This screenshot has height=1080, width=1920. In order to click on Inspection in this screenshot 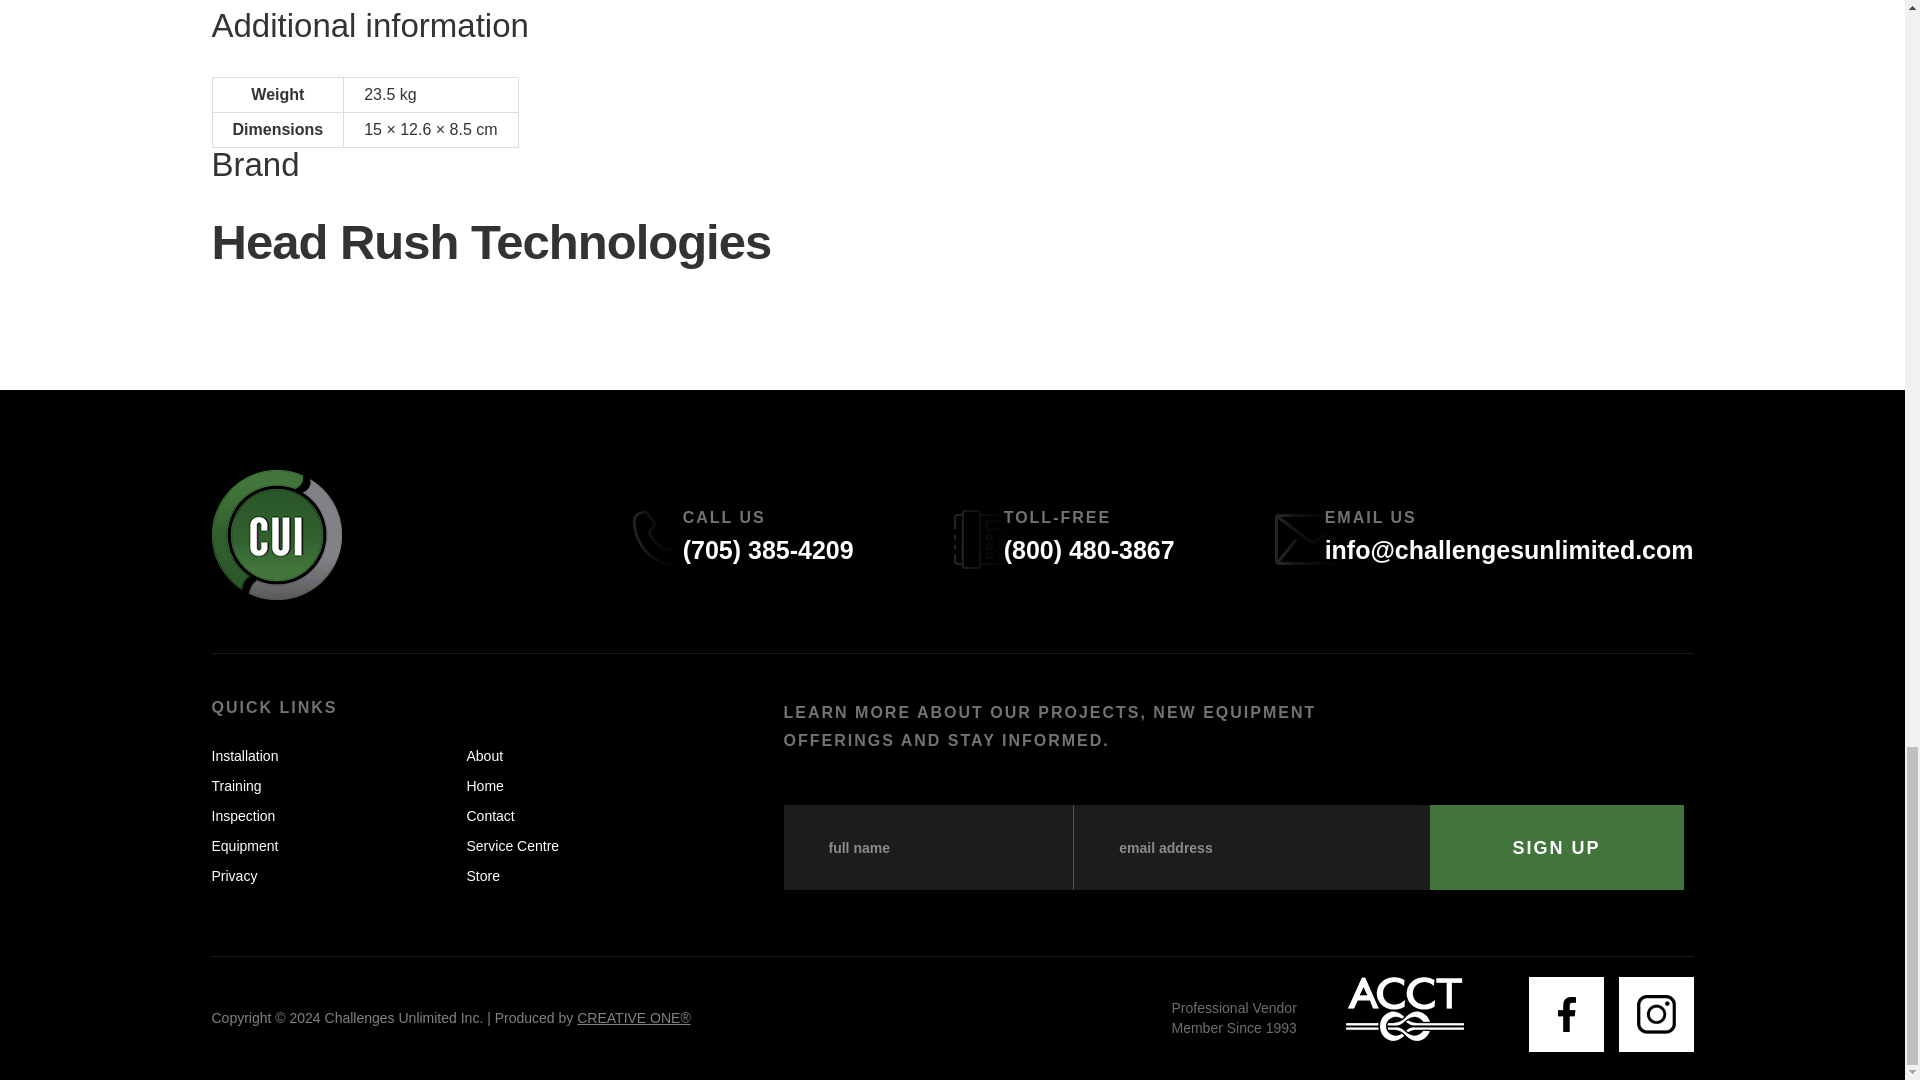, I will do `click(244, 816)`.